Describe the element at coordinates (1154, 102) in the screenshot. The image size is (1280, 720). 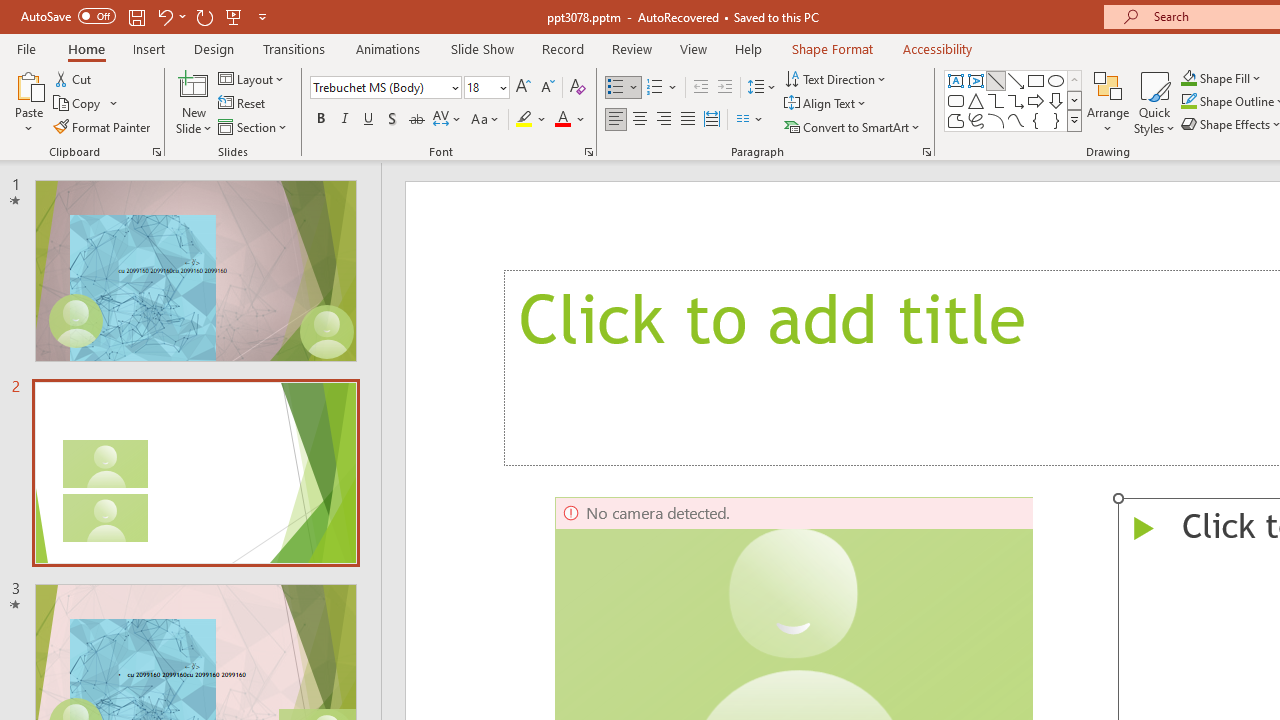
I see `Quick Styles` at that location.